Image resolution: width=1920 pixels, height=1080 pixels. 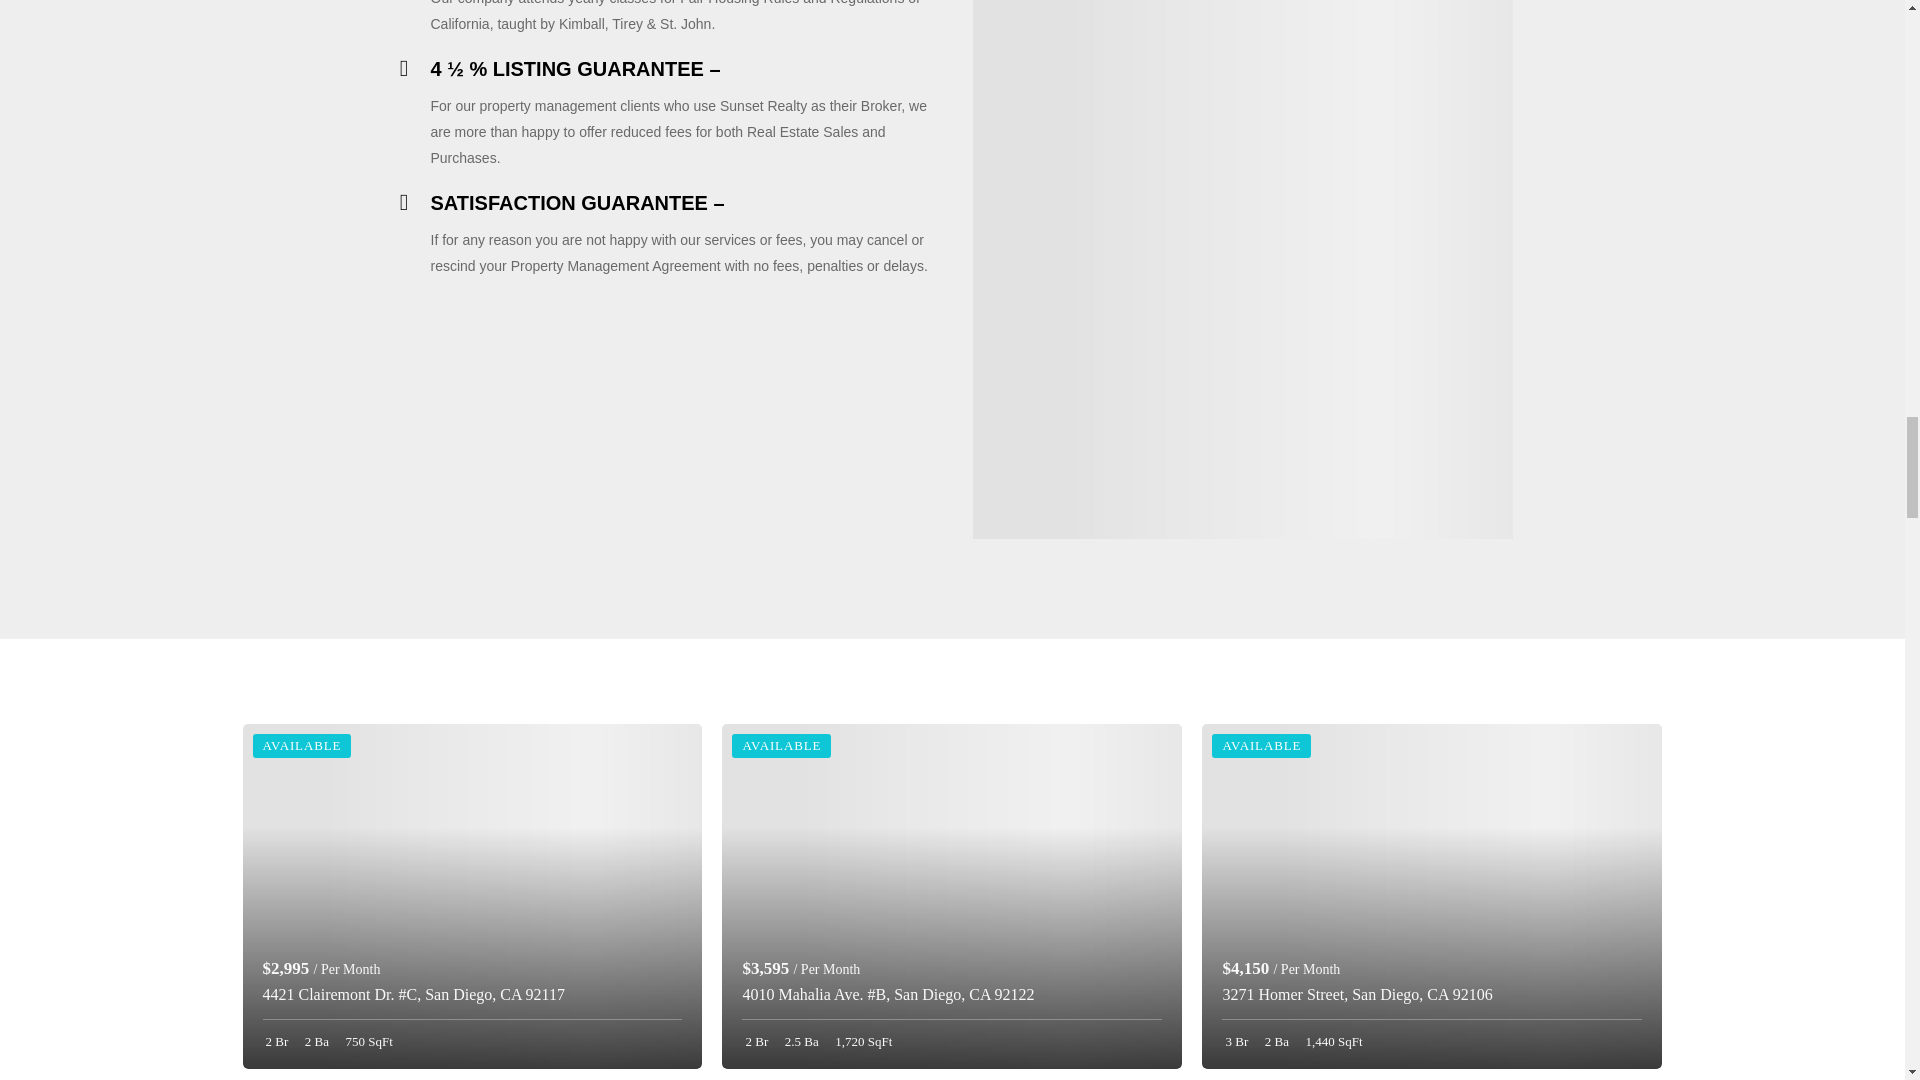 I want to click on 3271 Homer Street, San Diego, CA 92106, so click(x=1432, y=896).